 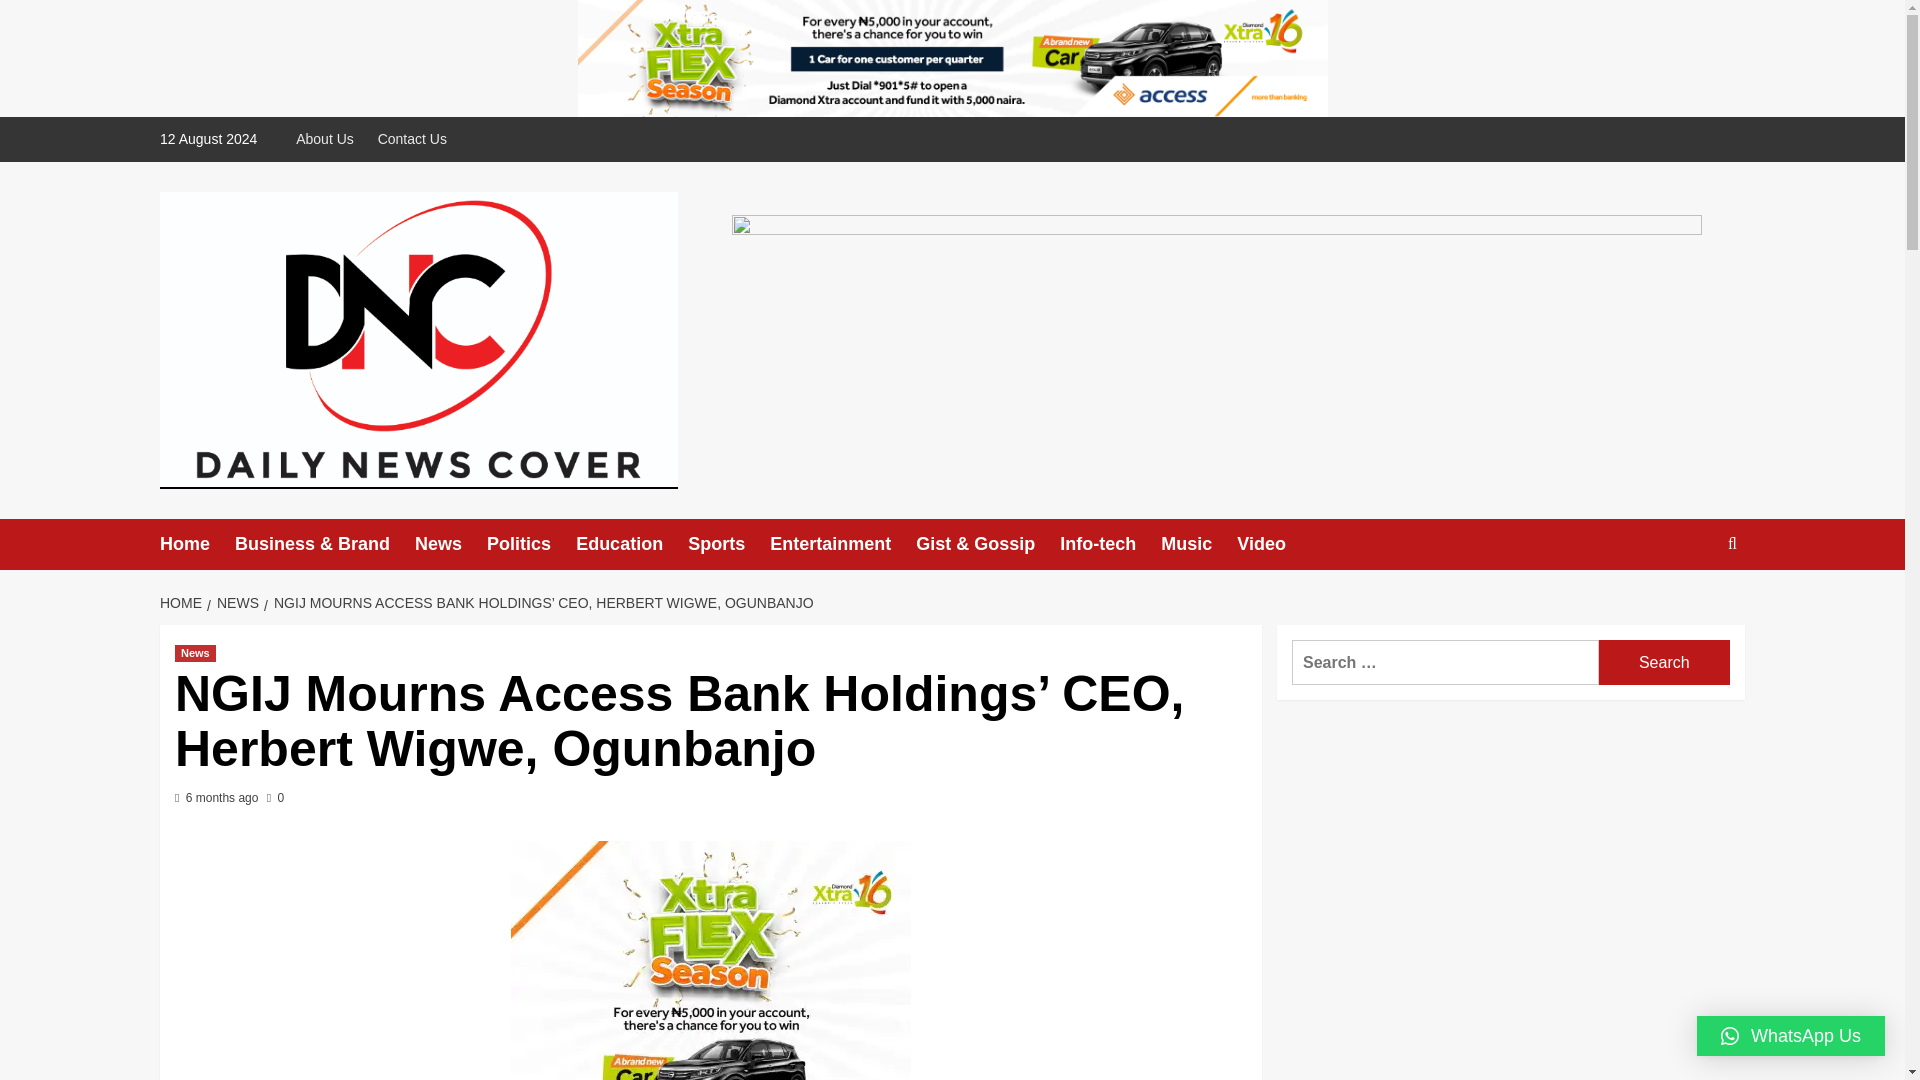 What do you see at coordinates (1686, 605) in the screenshot?
I see `Search` at bounding box center [1686, 605].